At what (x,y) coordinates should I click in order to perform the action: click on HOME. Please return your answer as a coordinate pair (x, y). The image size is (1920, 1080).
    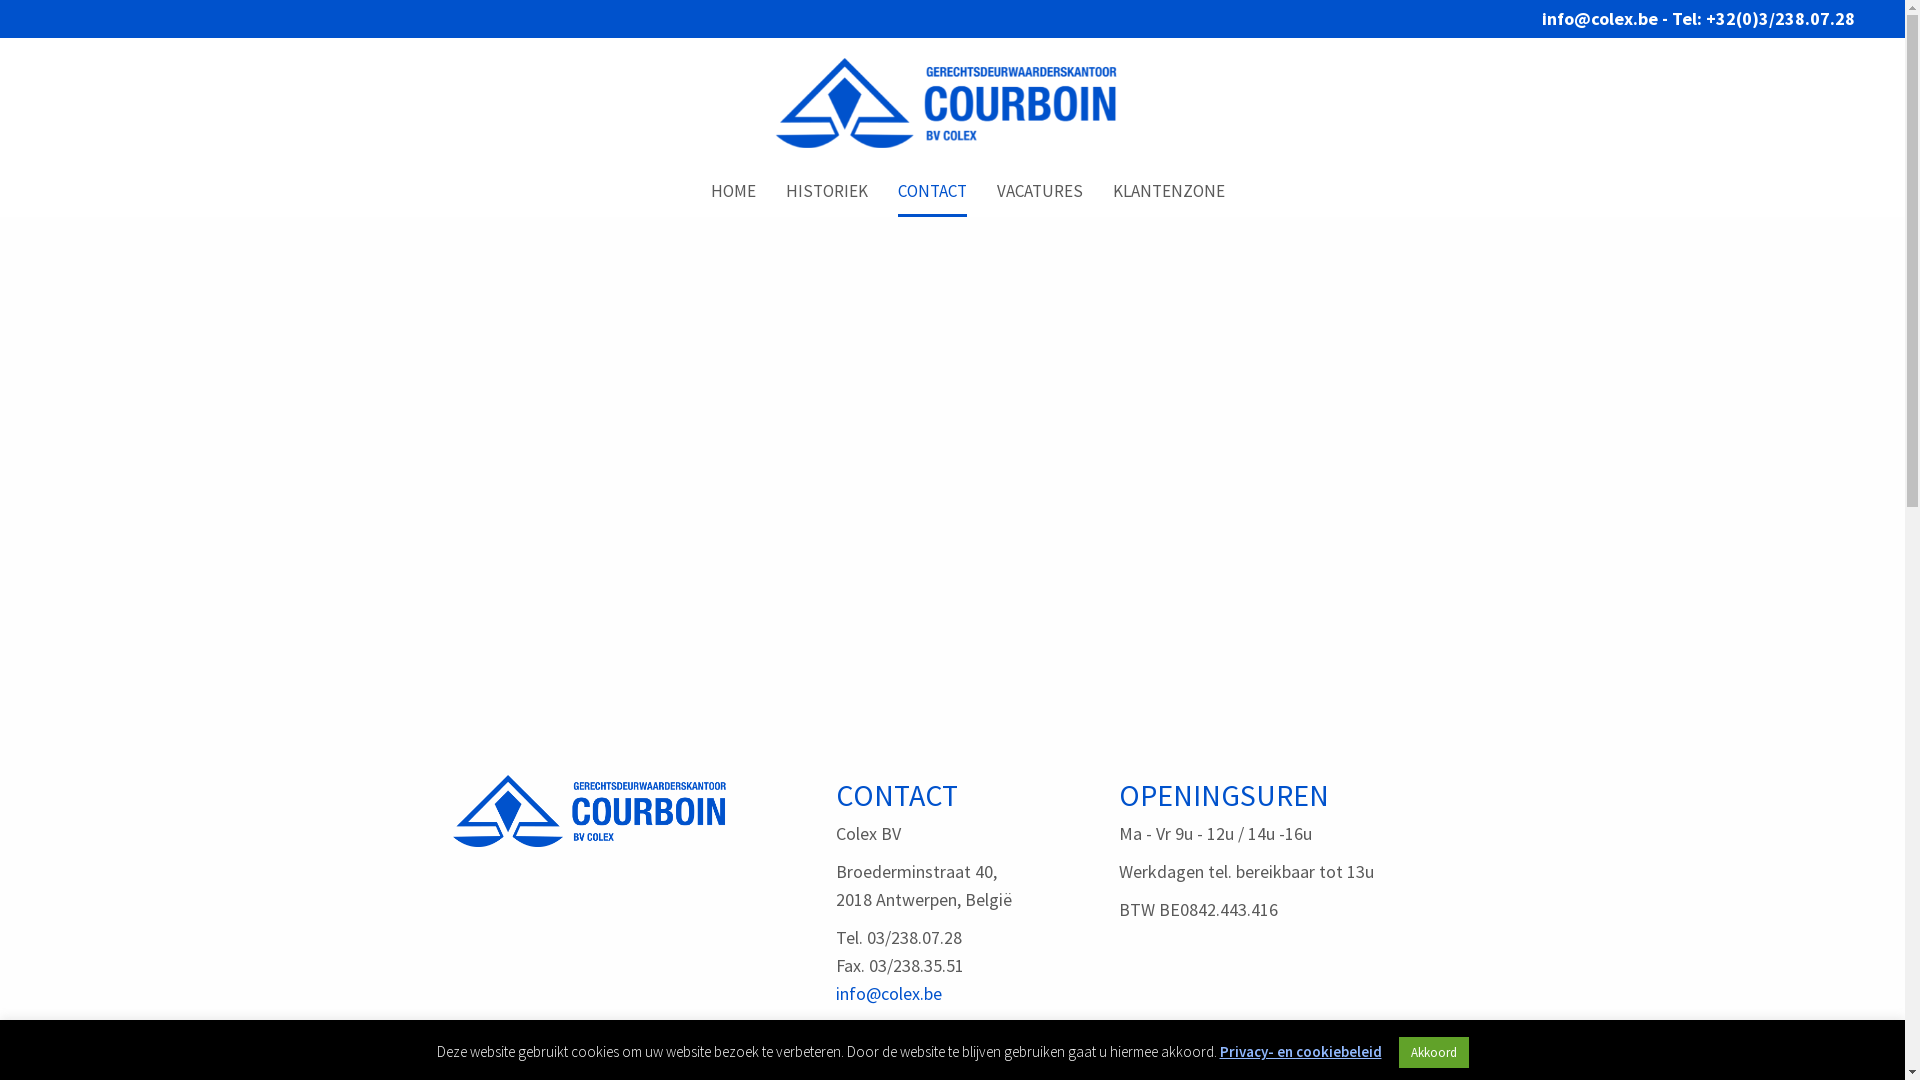
    Looking at the image, I should click on (732, 192).